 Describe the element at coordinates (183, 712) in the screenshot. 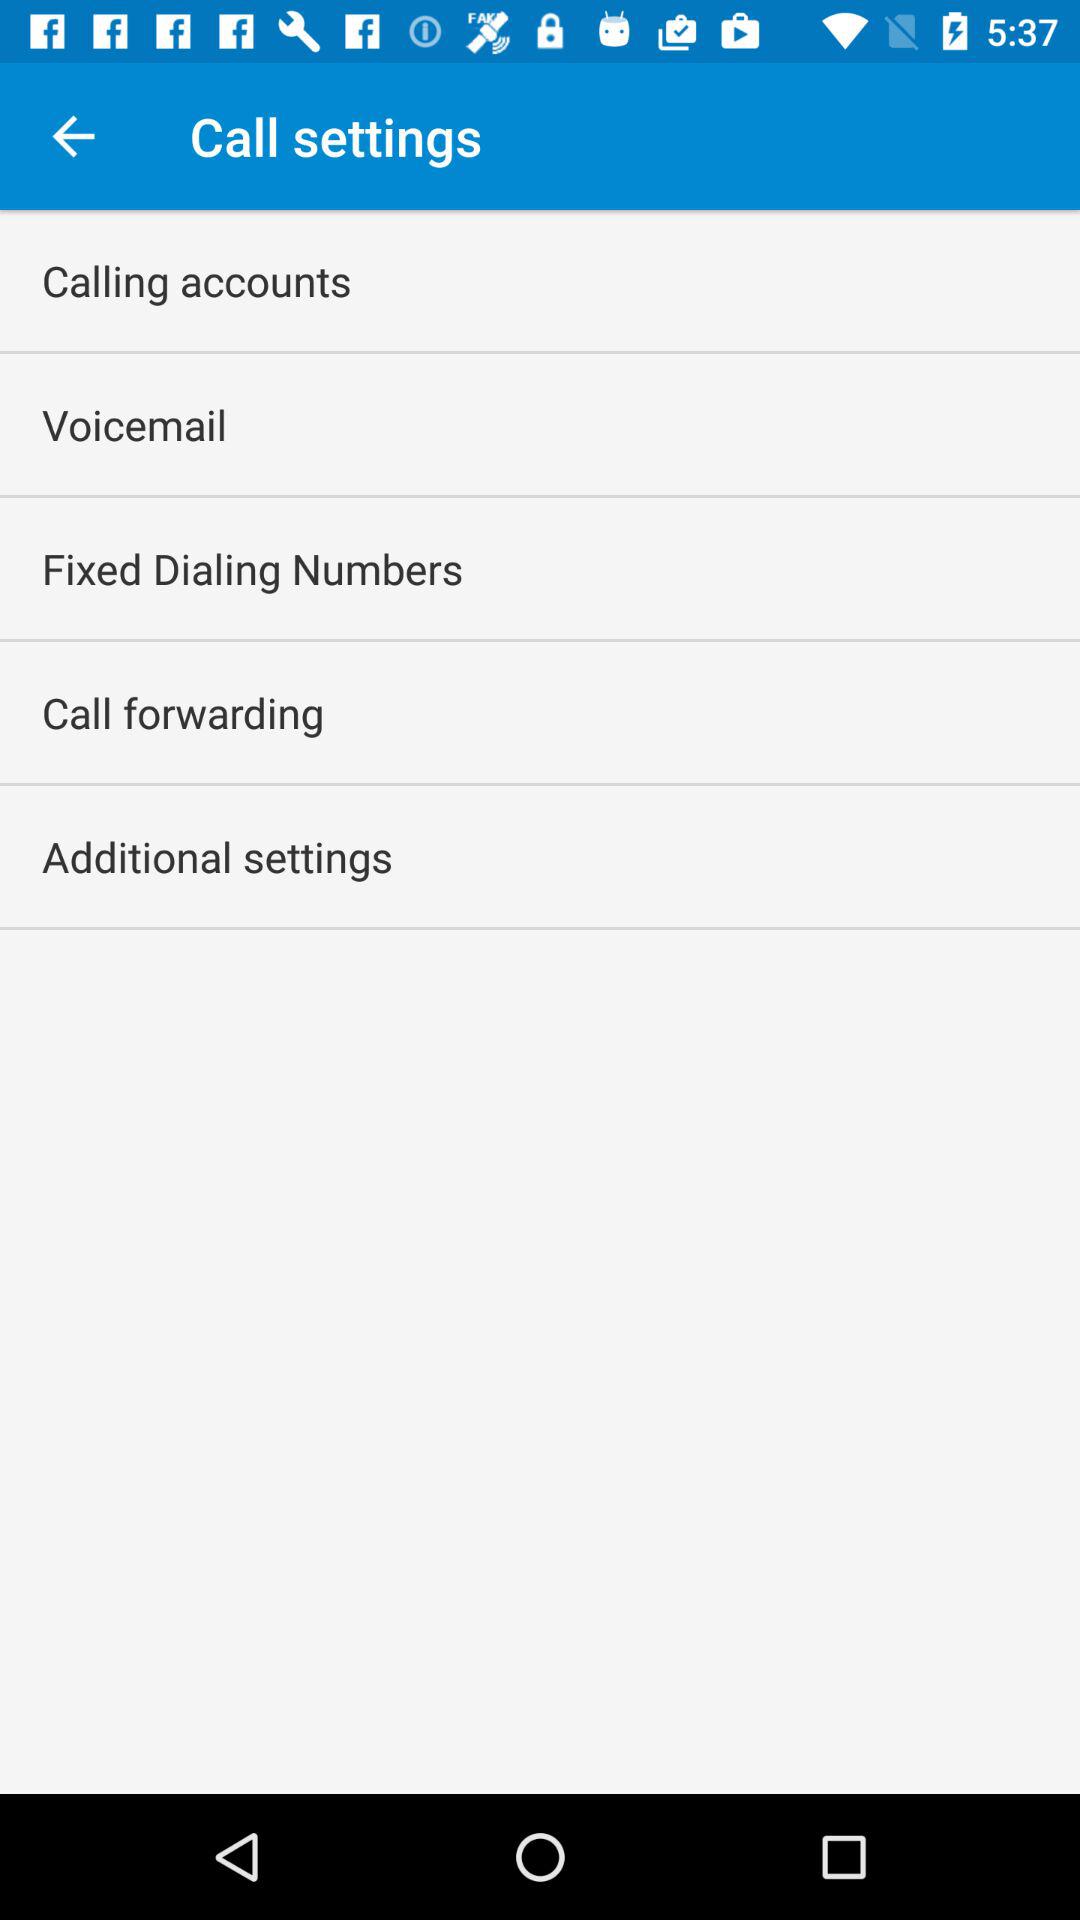

I see `select item below fixed dialing numbers item` at that location.